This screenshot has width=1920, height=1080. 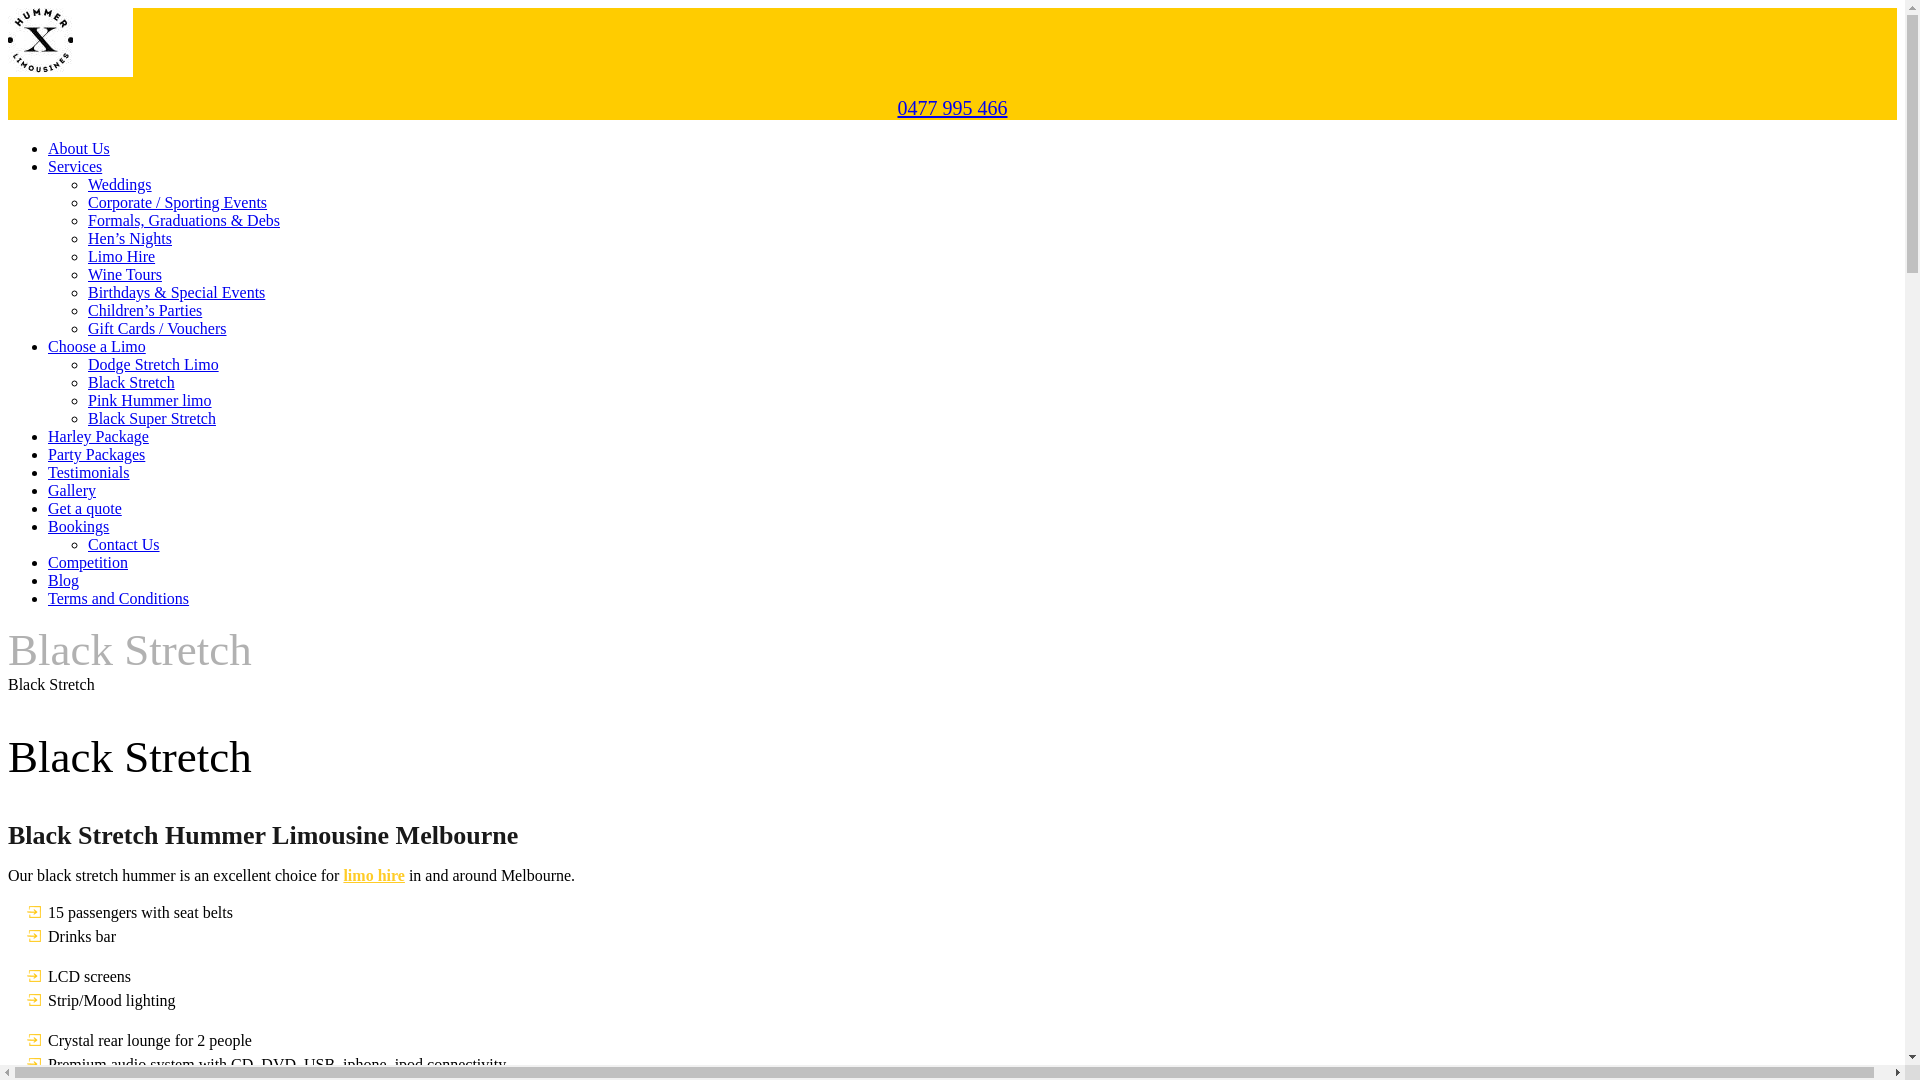 I want to click on Party Packages, so click(x=96, y=454).